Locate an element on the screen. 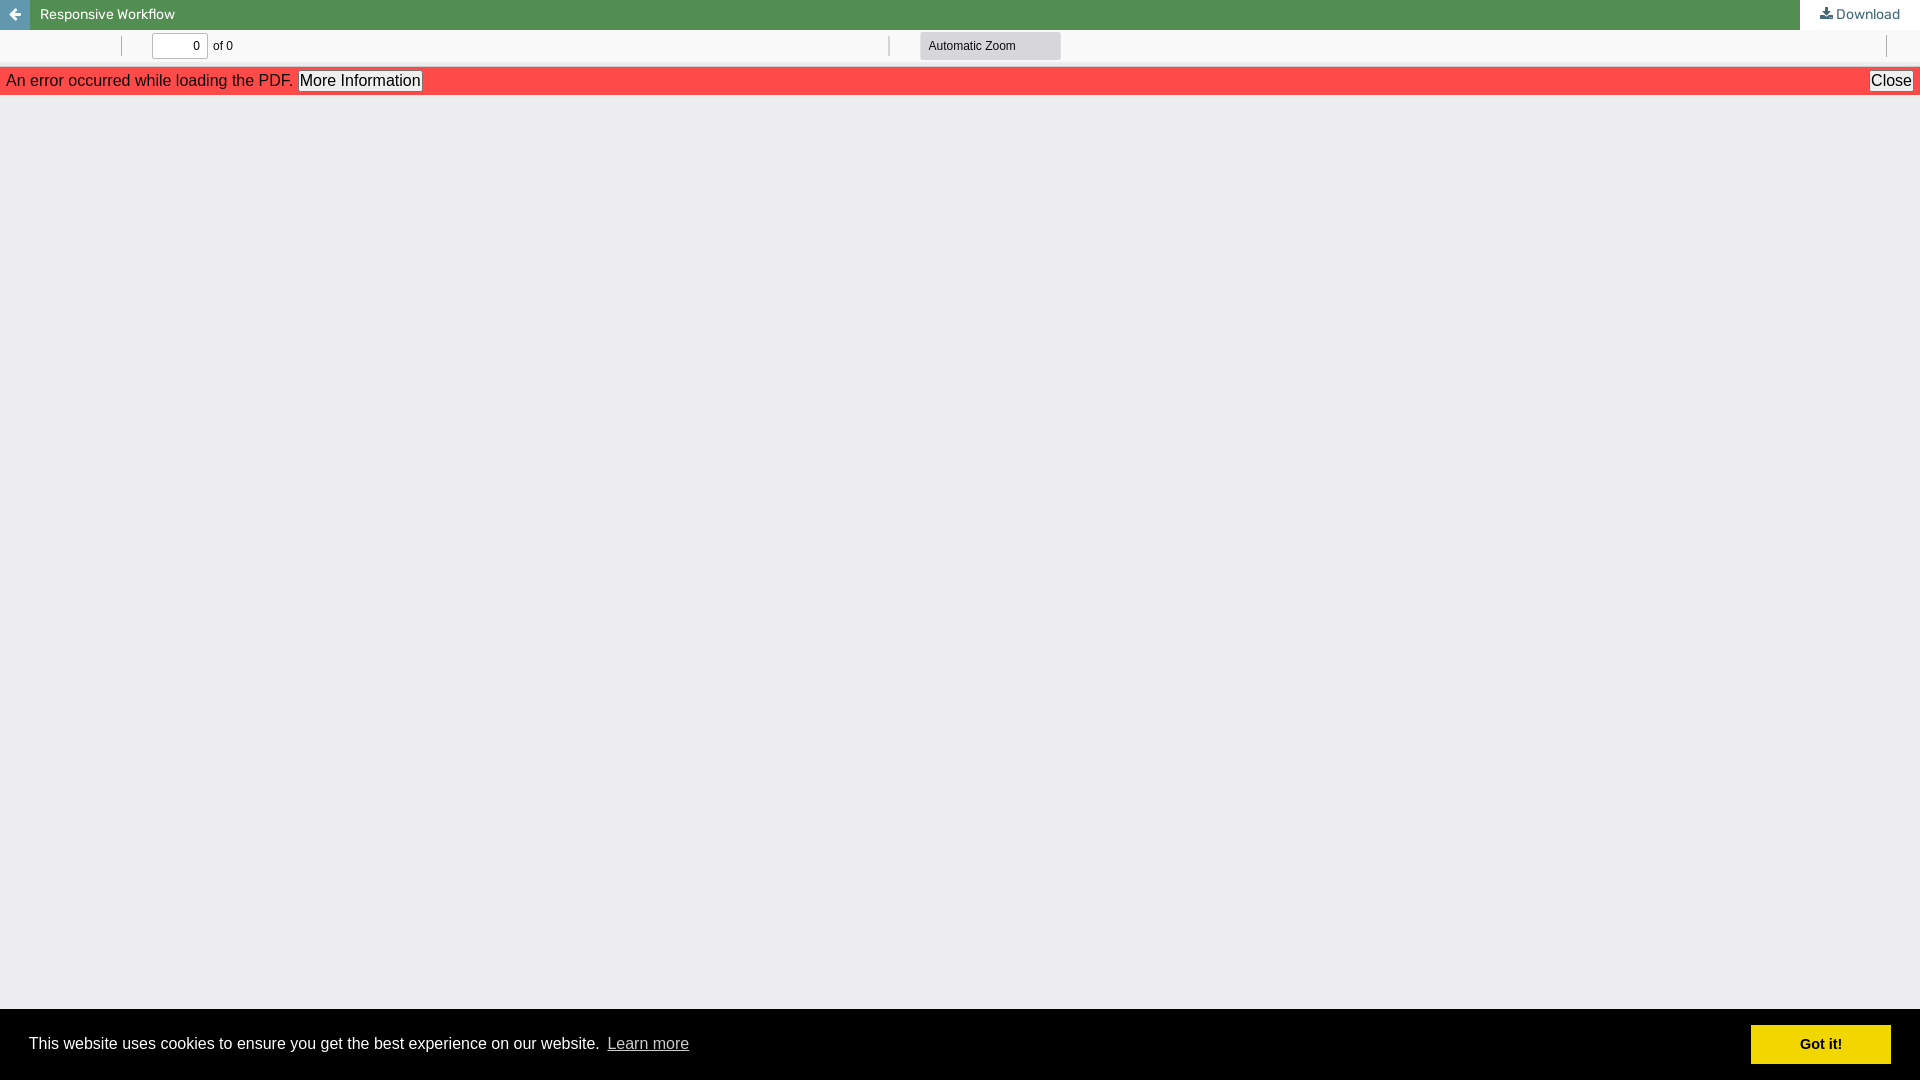 The width and height of the screenshot is (1920, 1080). Got it! is located at coordinates (1821, 1044).